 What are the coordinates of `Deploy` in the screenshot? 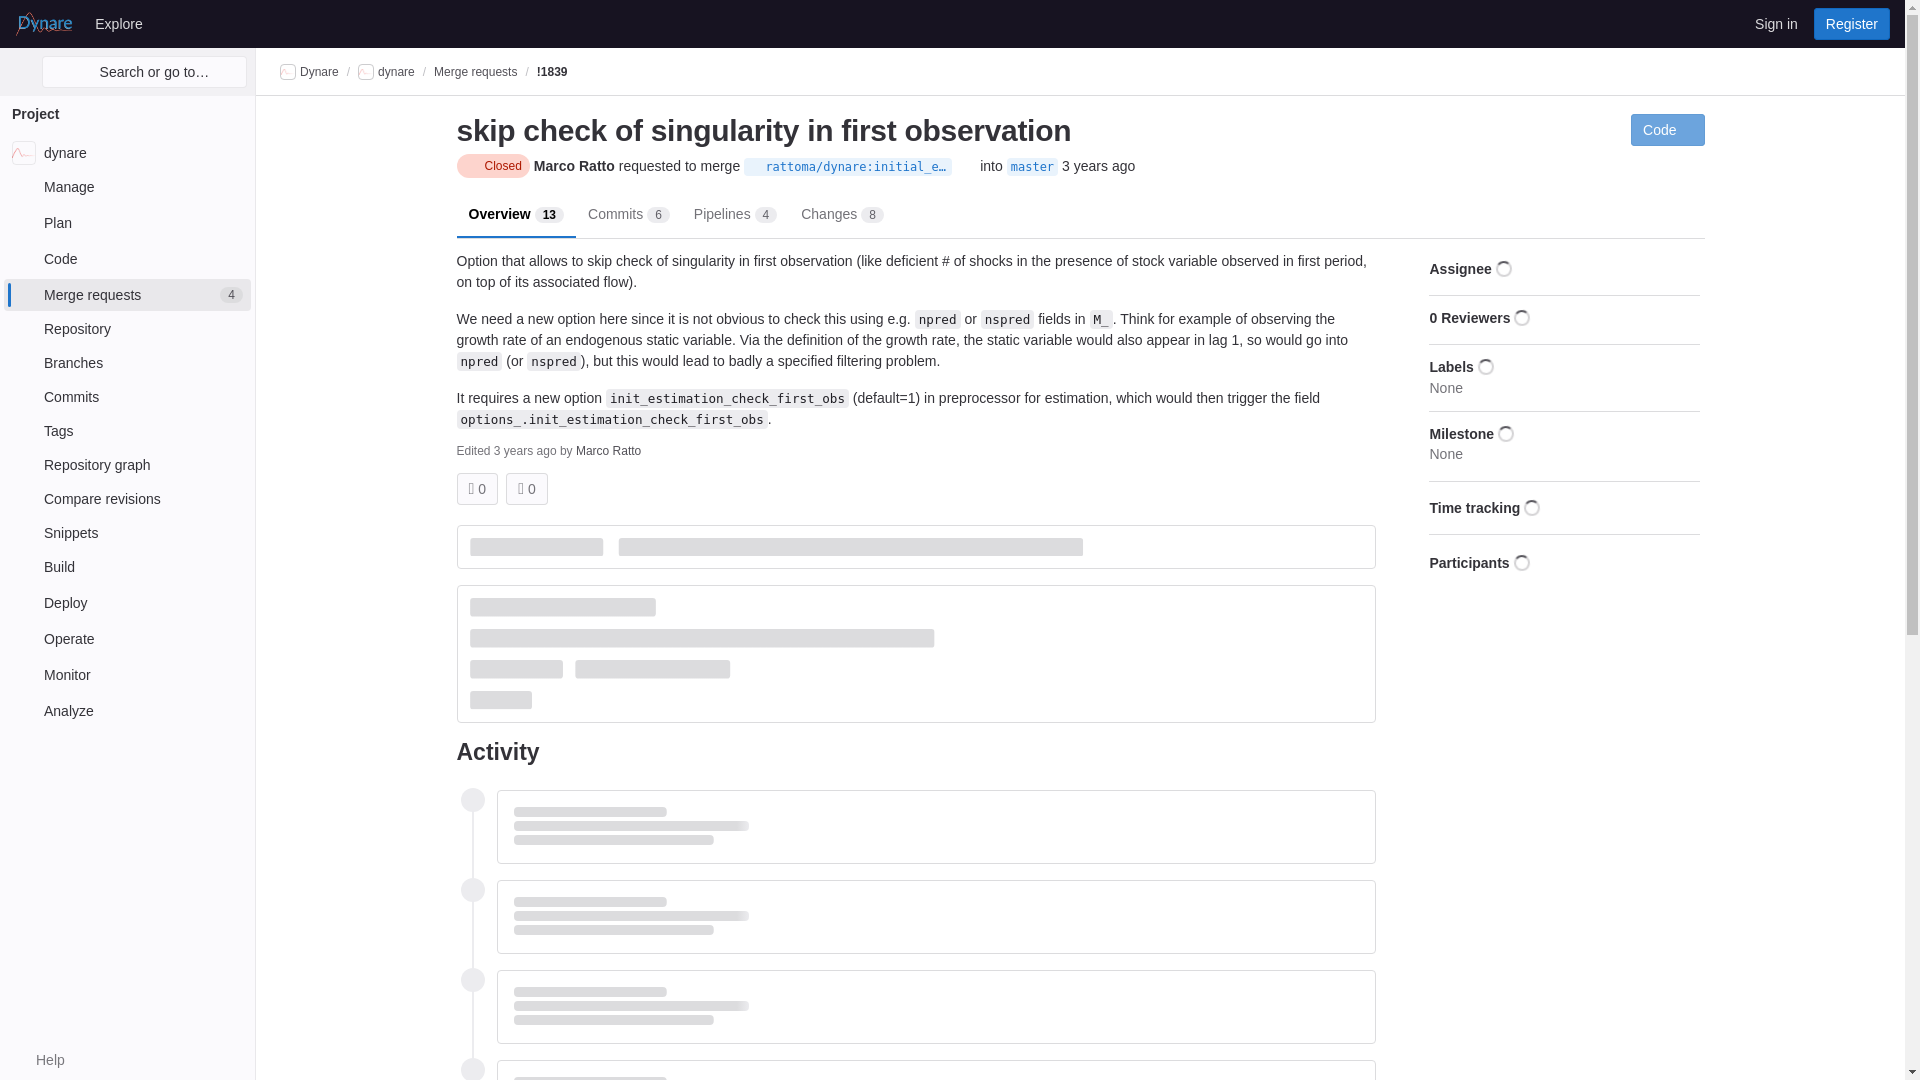 It's located at (127, 602).